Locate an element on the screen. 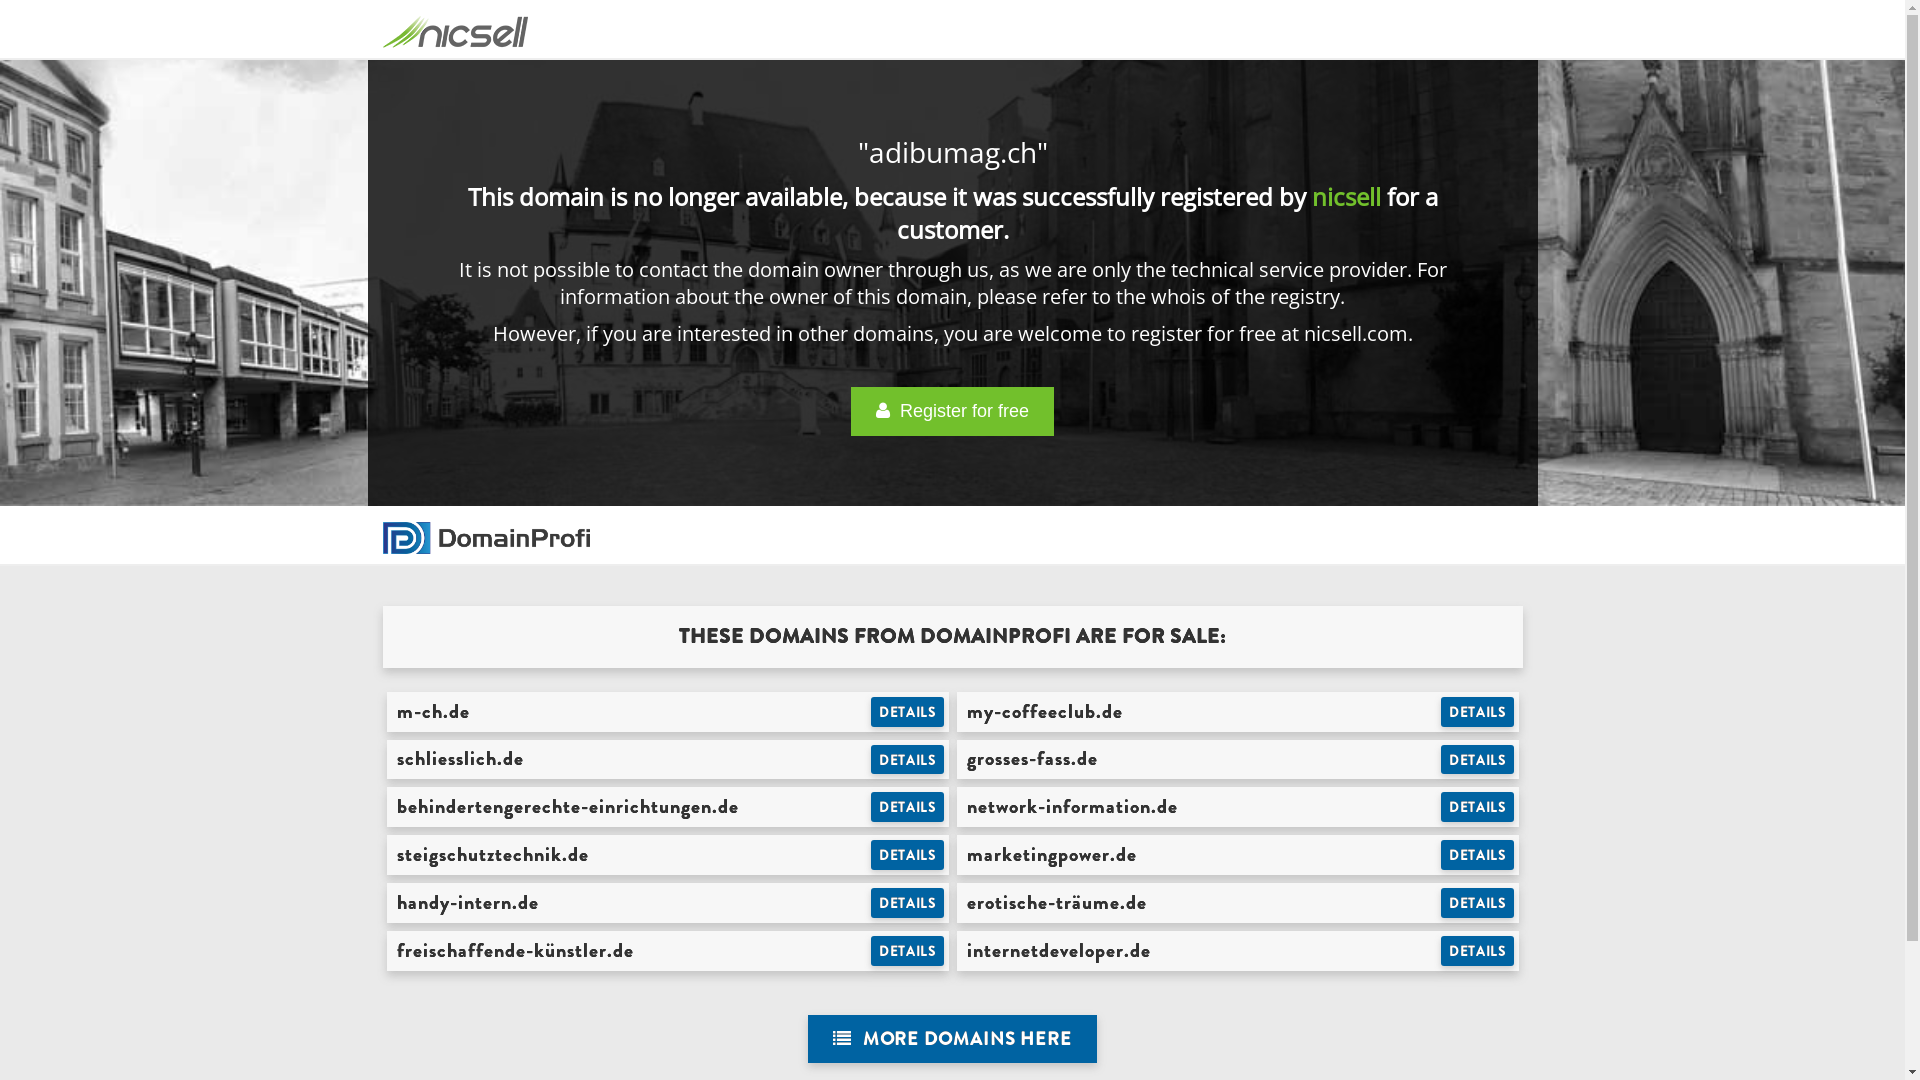  DETAILS is located at coordinates (908, 760).